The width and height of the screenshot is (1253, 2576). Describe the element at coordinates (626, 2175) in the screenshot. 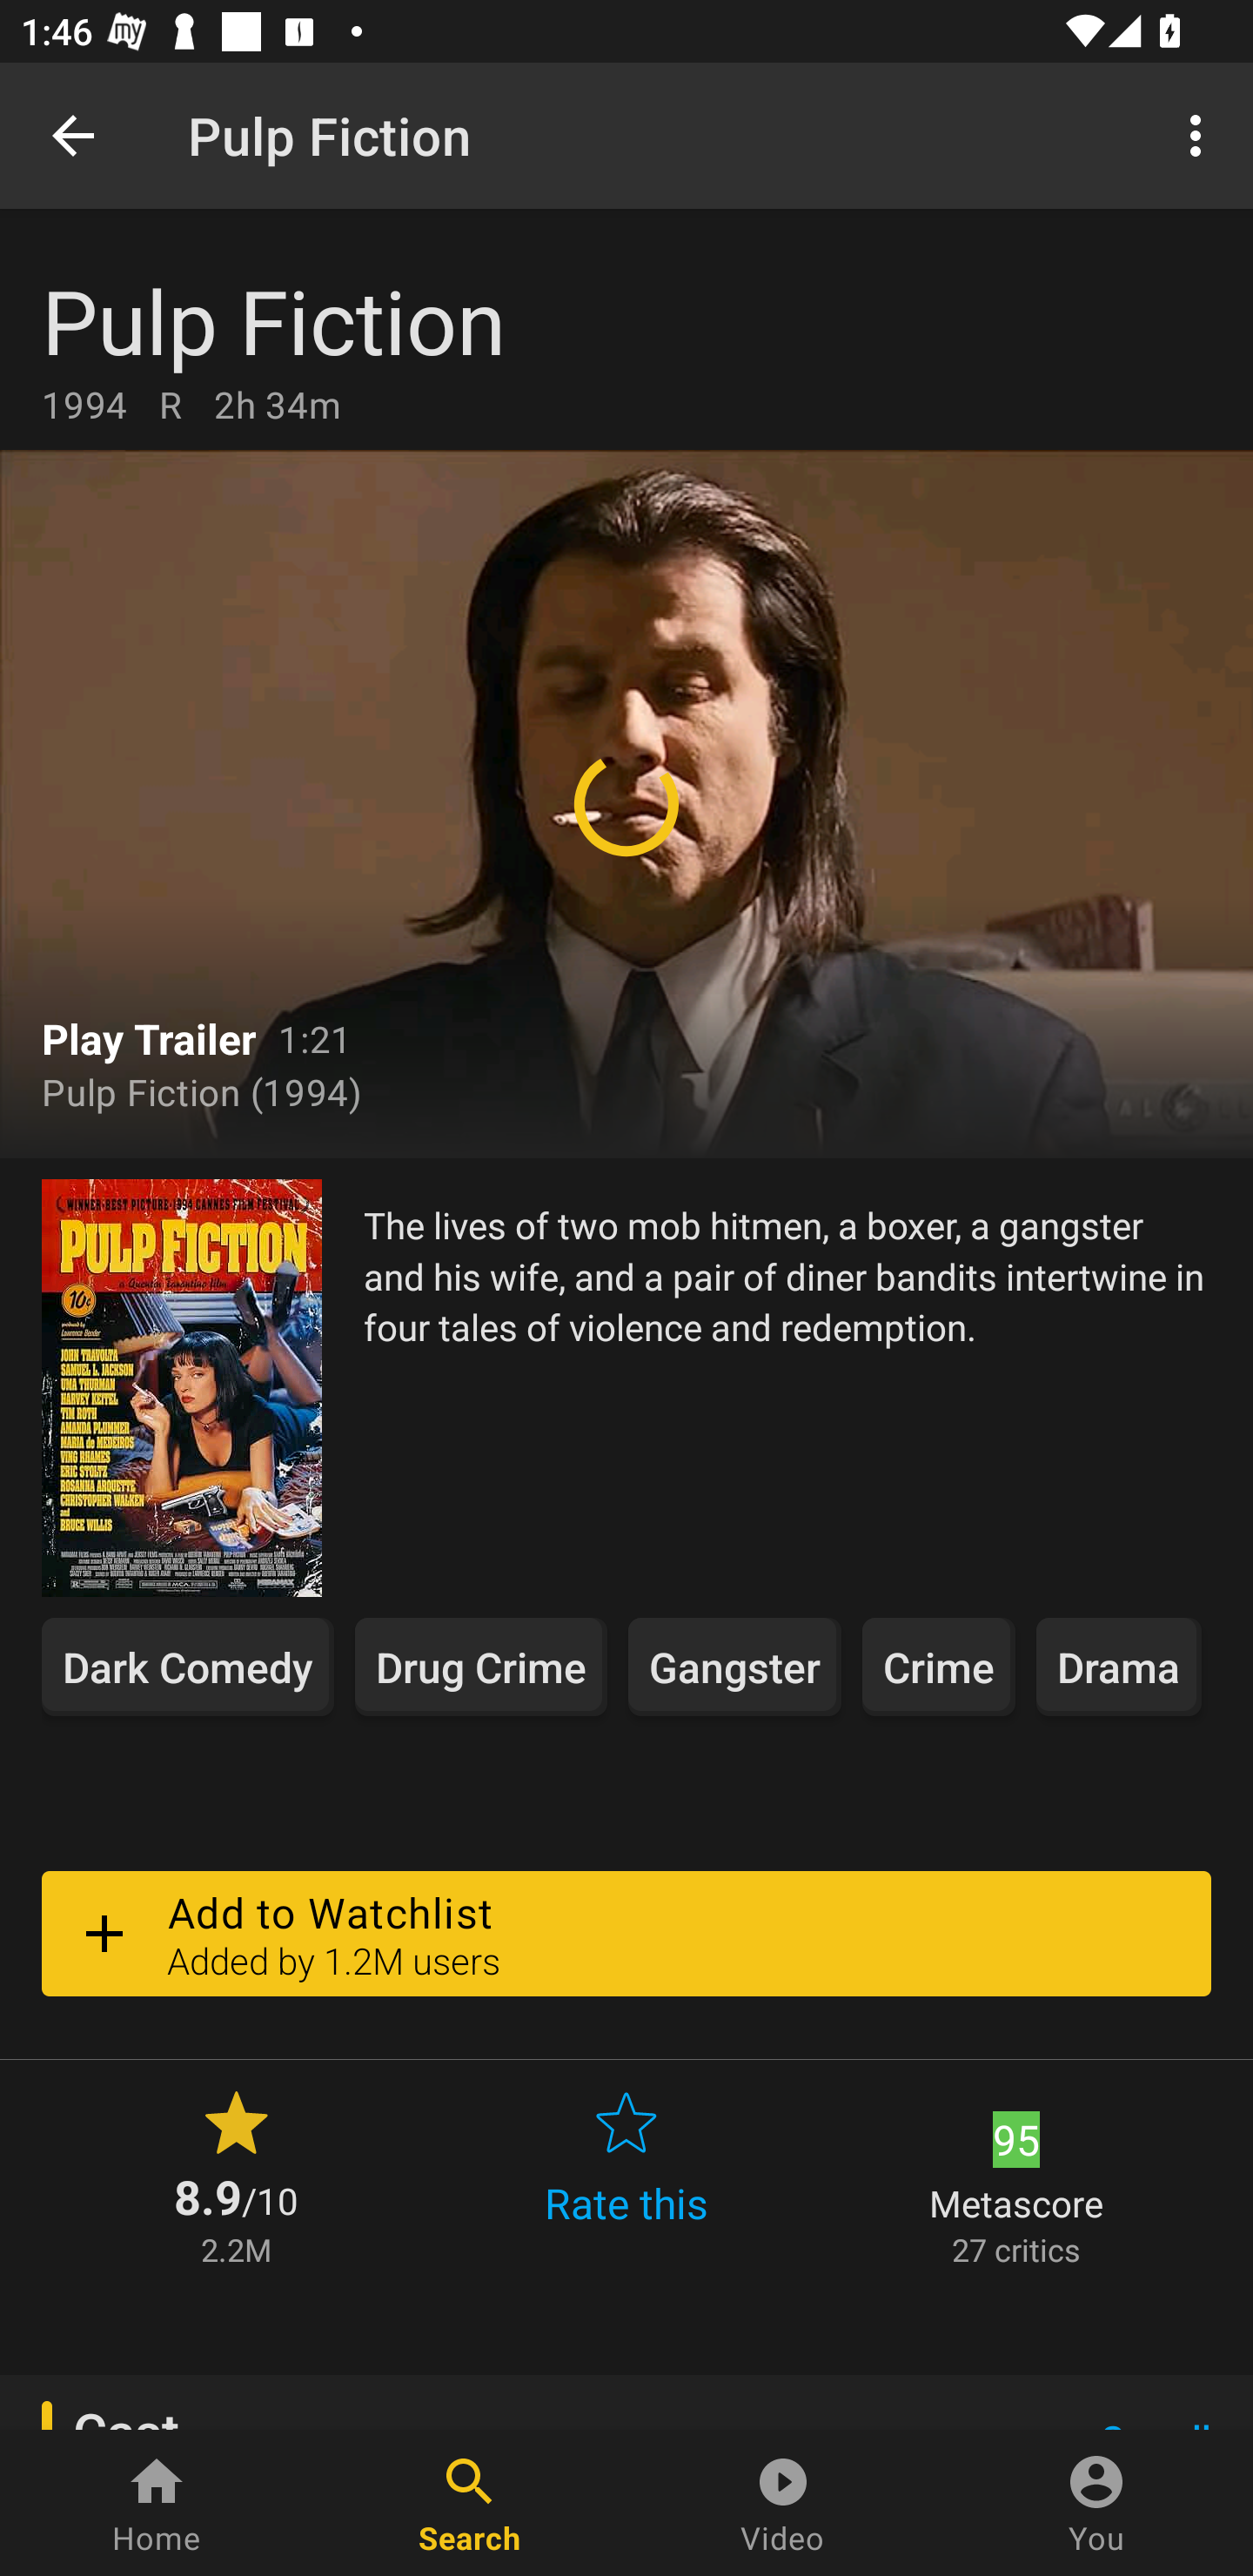

I see `Rate this` at that location.